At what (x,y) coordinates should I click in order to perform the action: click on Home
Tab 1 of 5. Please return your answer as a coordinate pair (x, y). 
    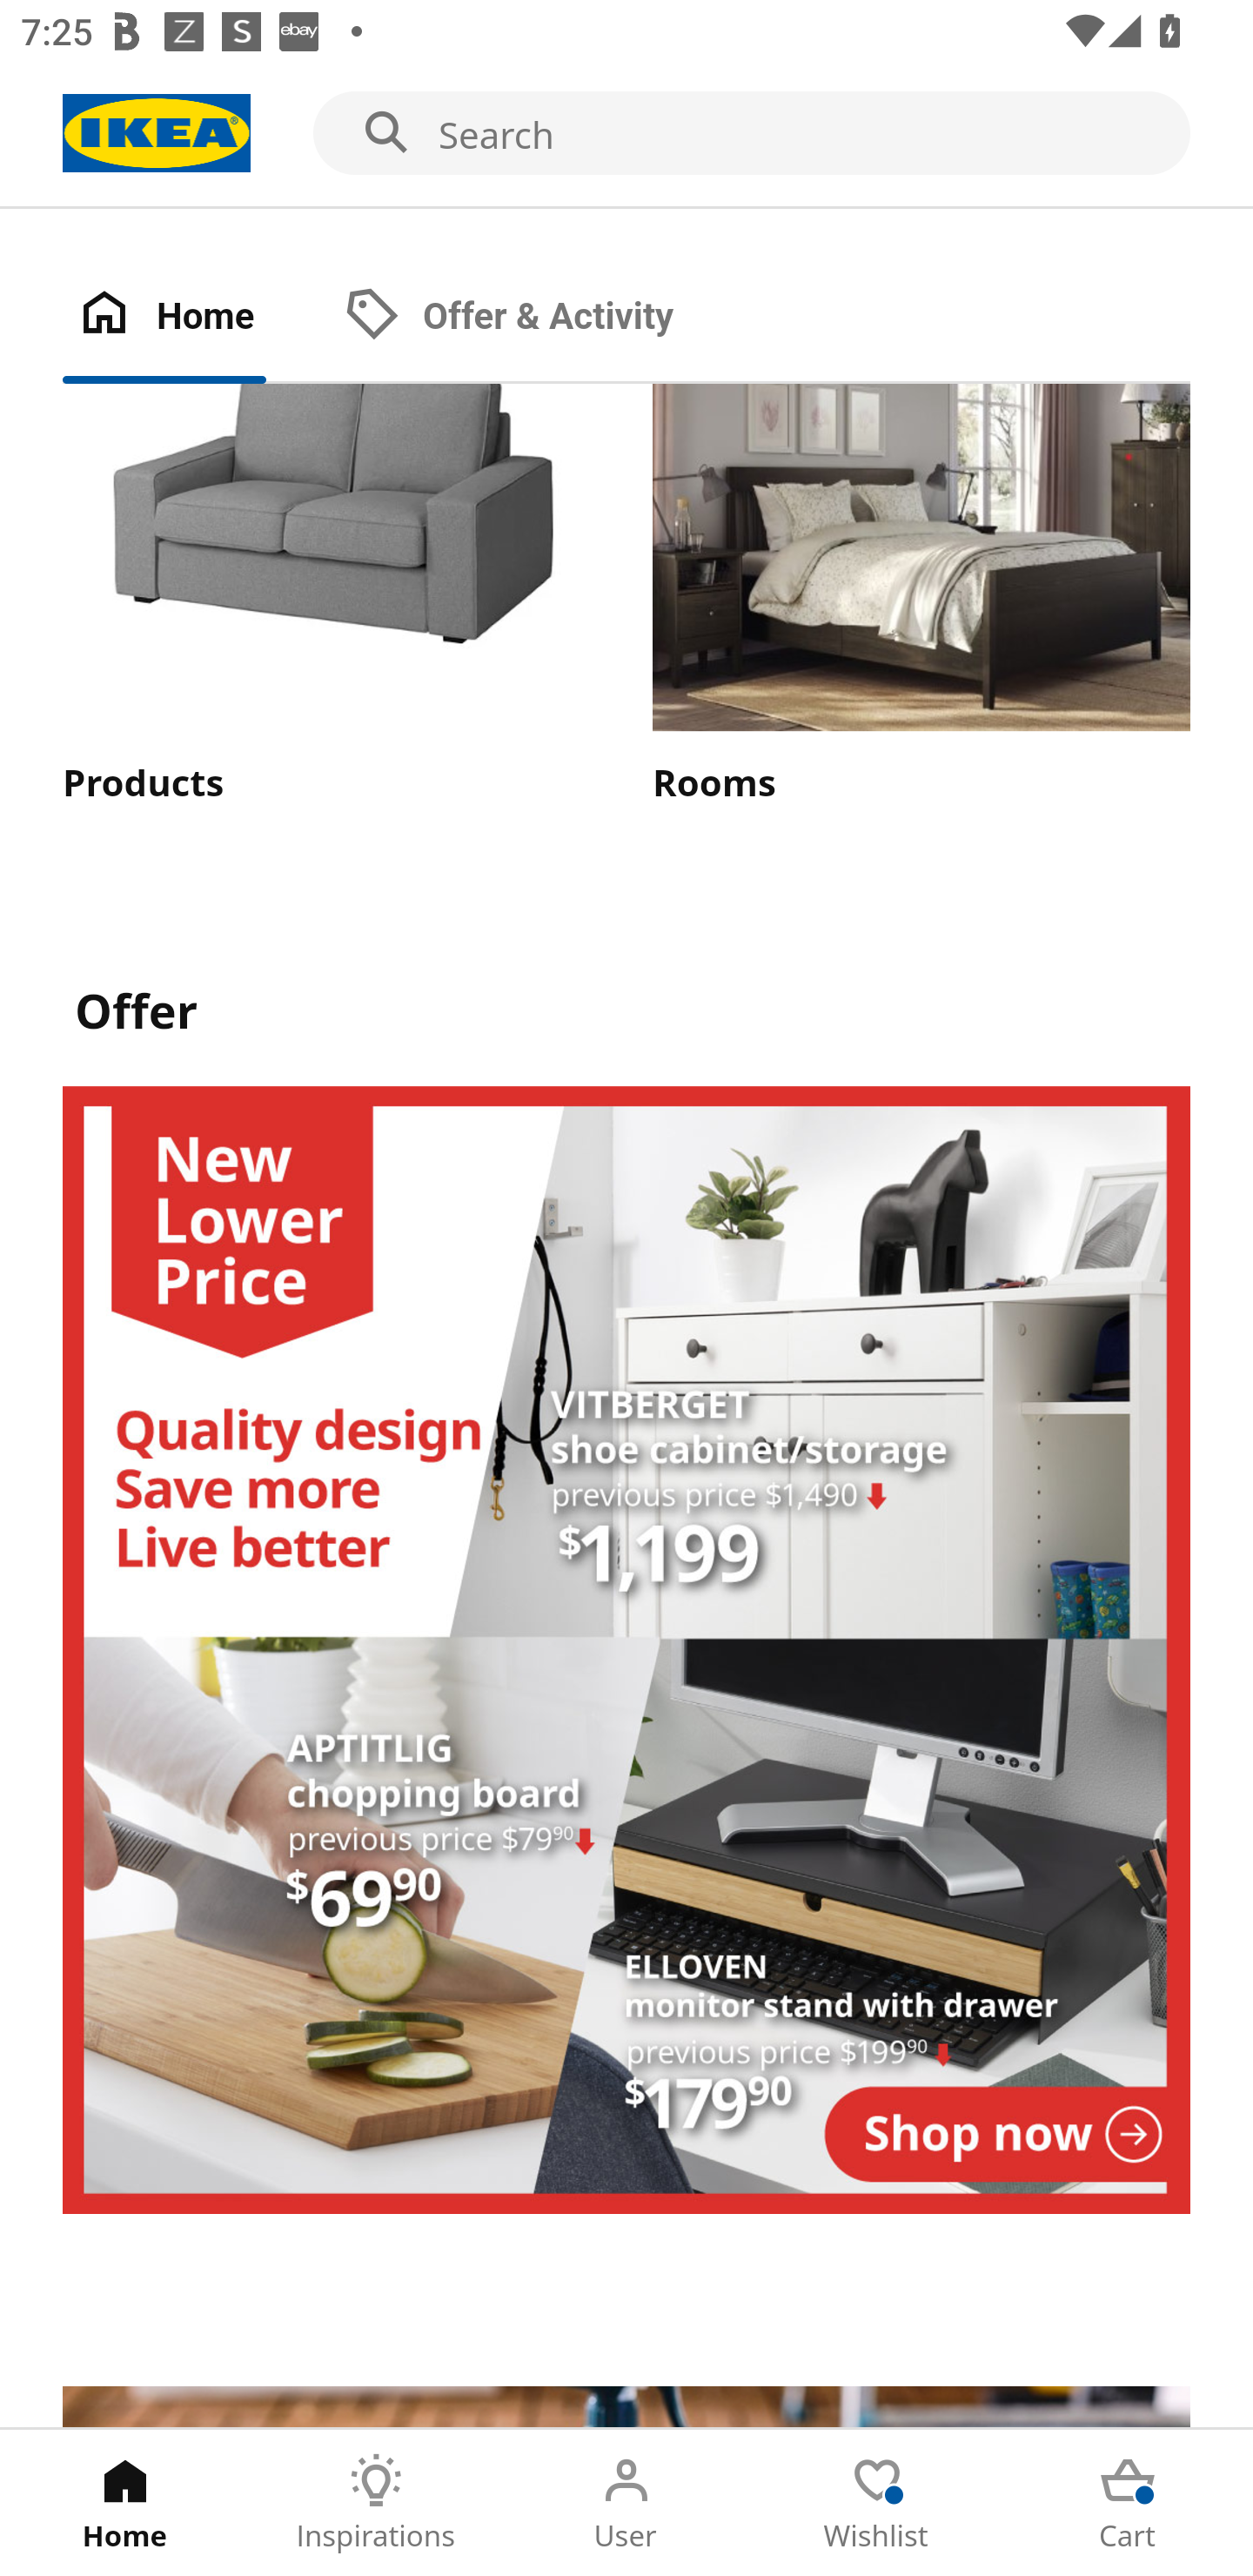
    Looking at the image, I should click on (125, 2503).